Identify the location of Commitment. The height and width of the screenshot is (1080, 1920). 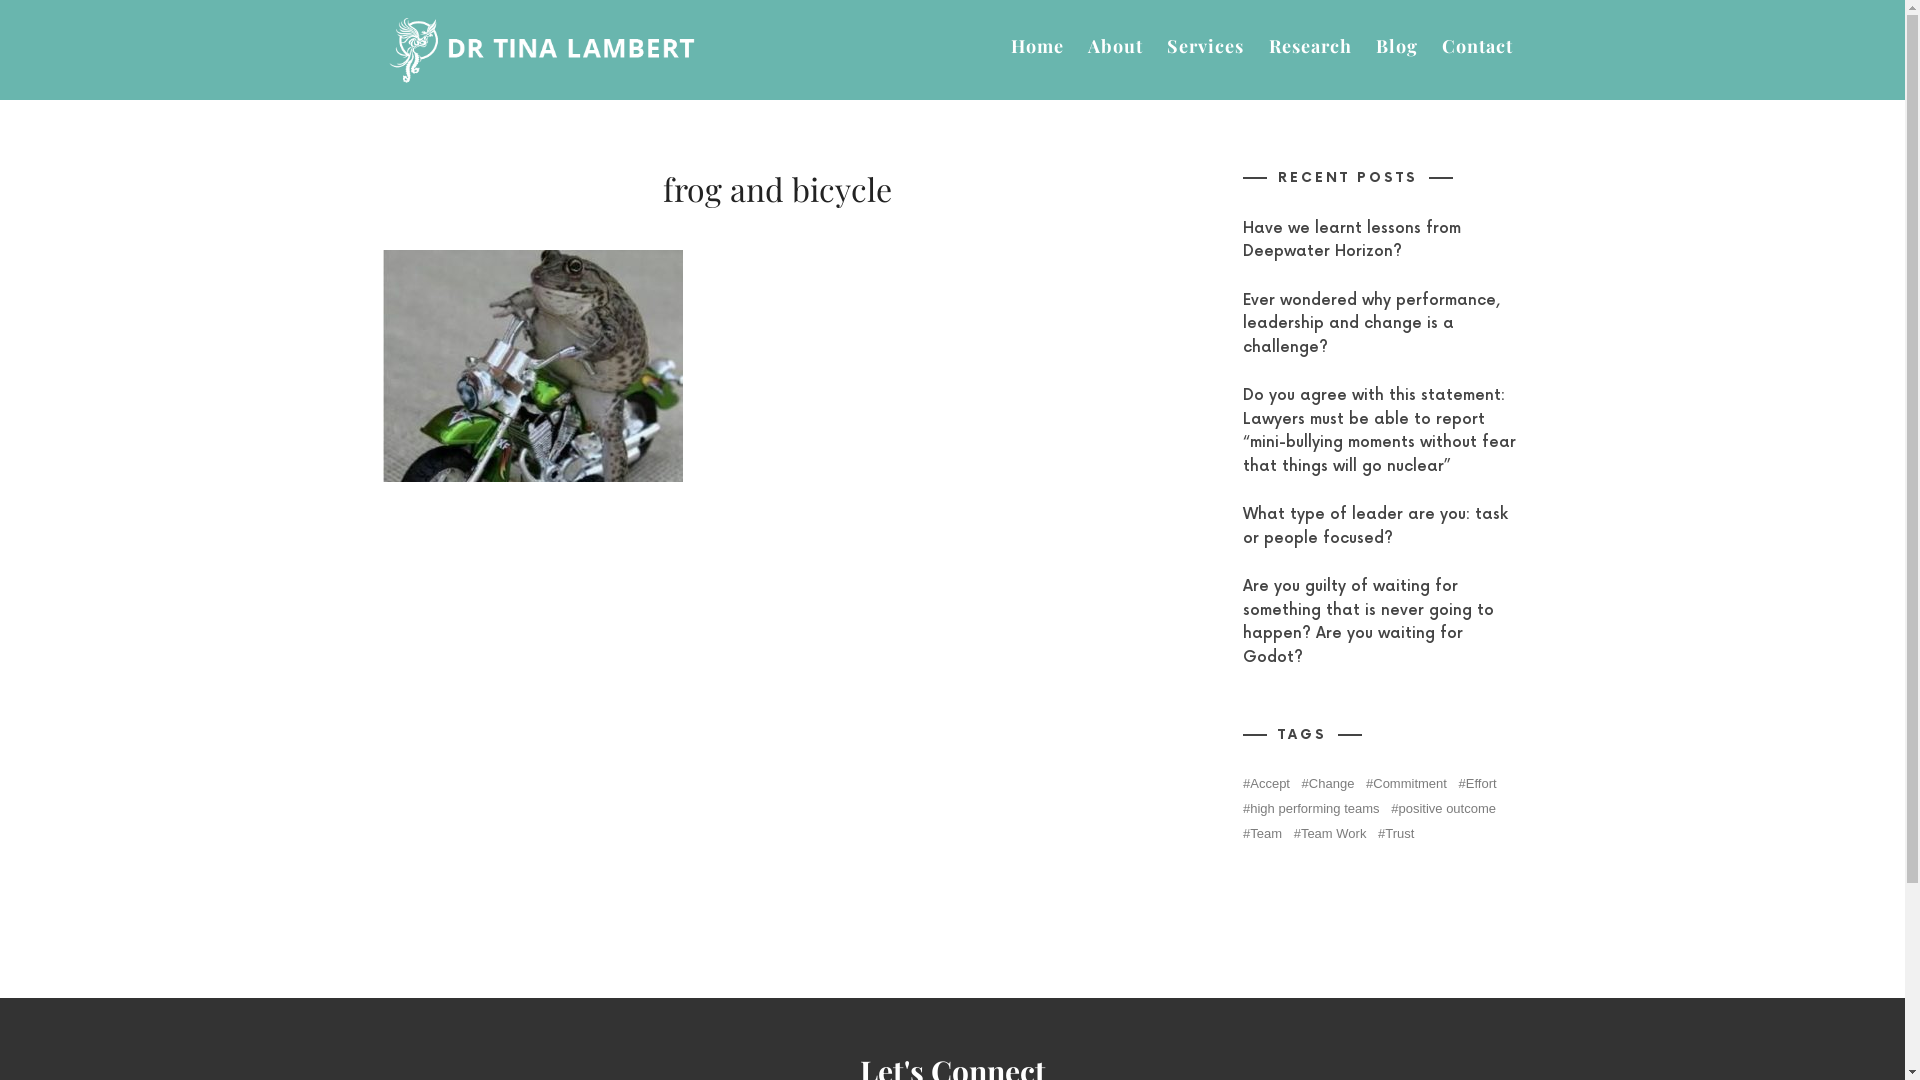
(1406, 784).